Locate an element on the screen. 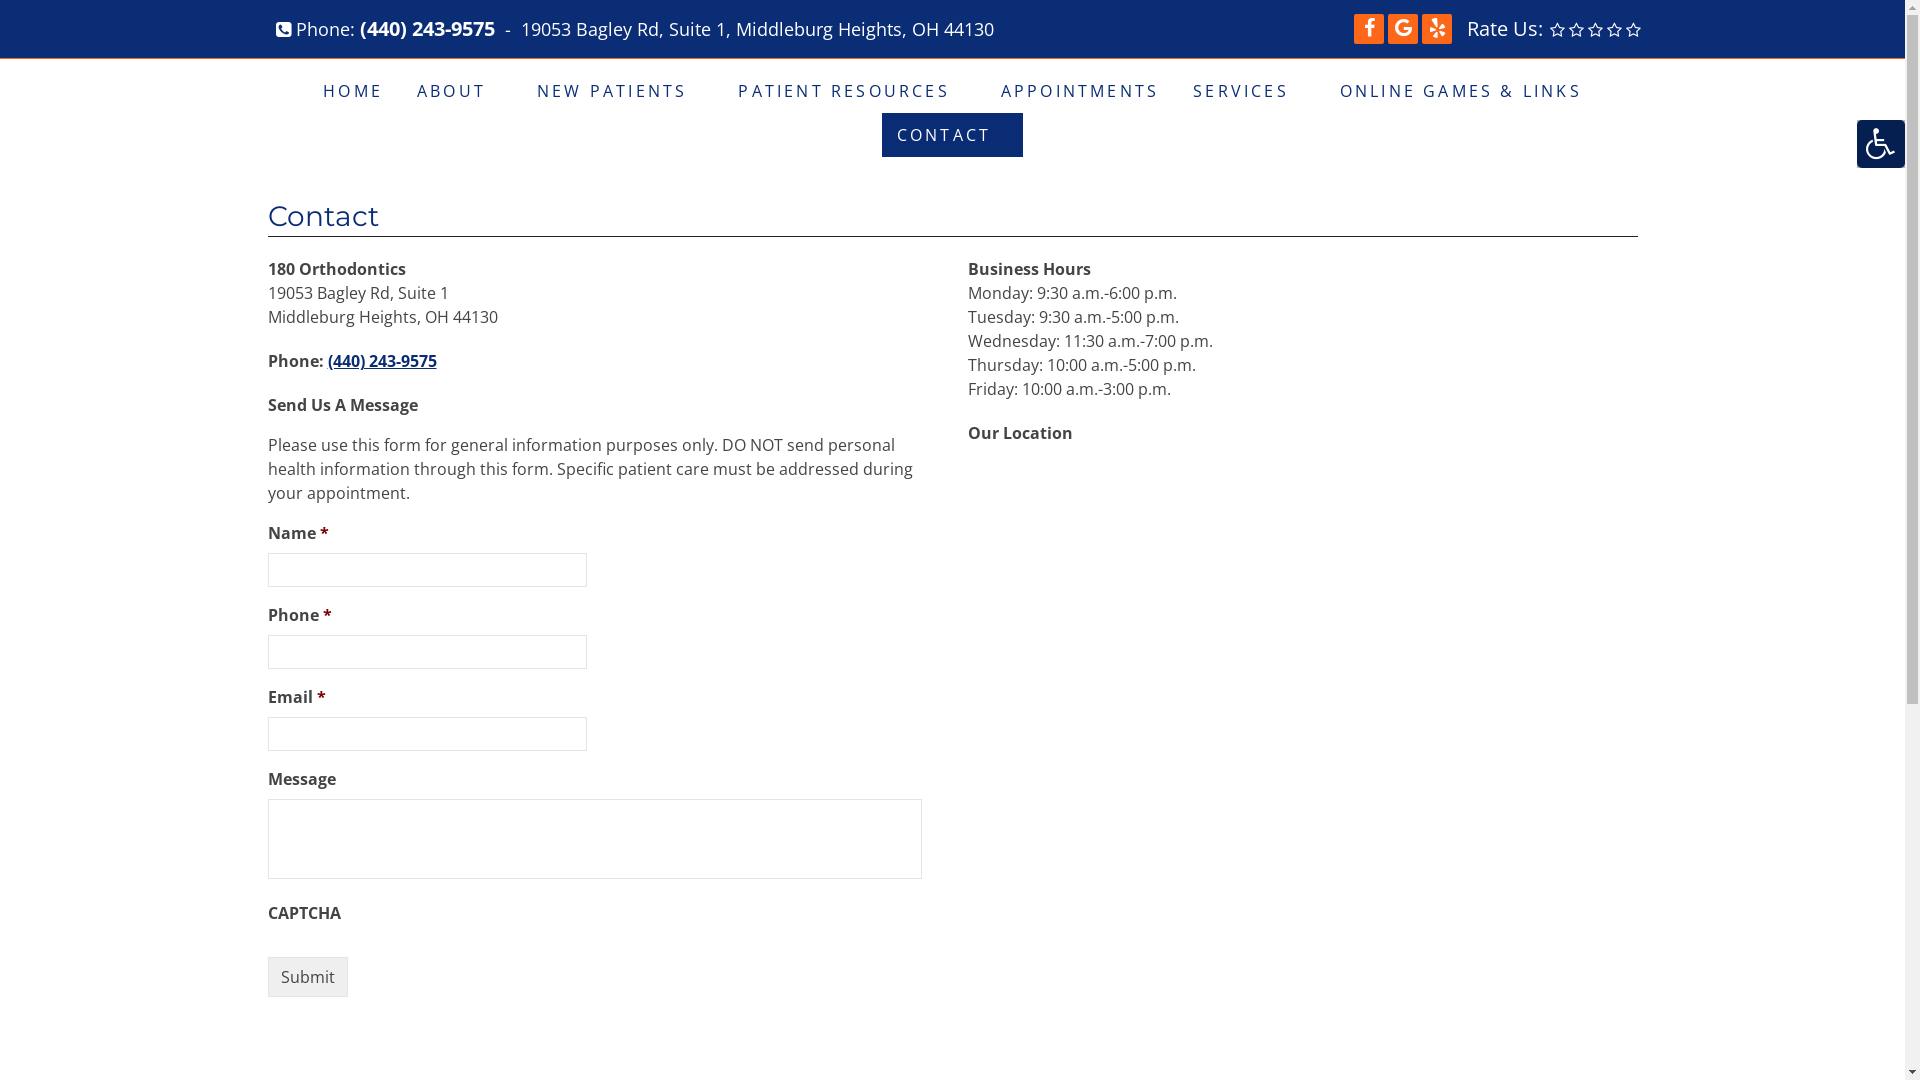  ONLINE GAMES & LINKS is located at coordinates (1461, 91).